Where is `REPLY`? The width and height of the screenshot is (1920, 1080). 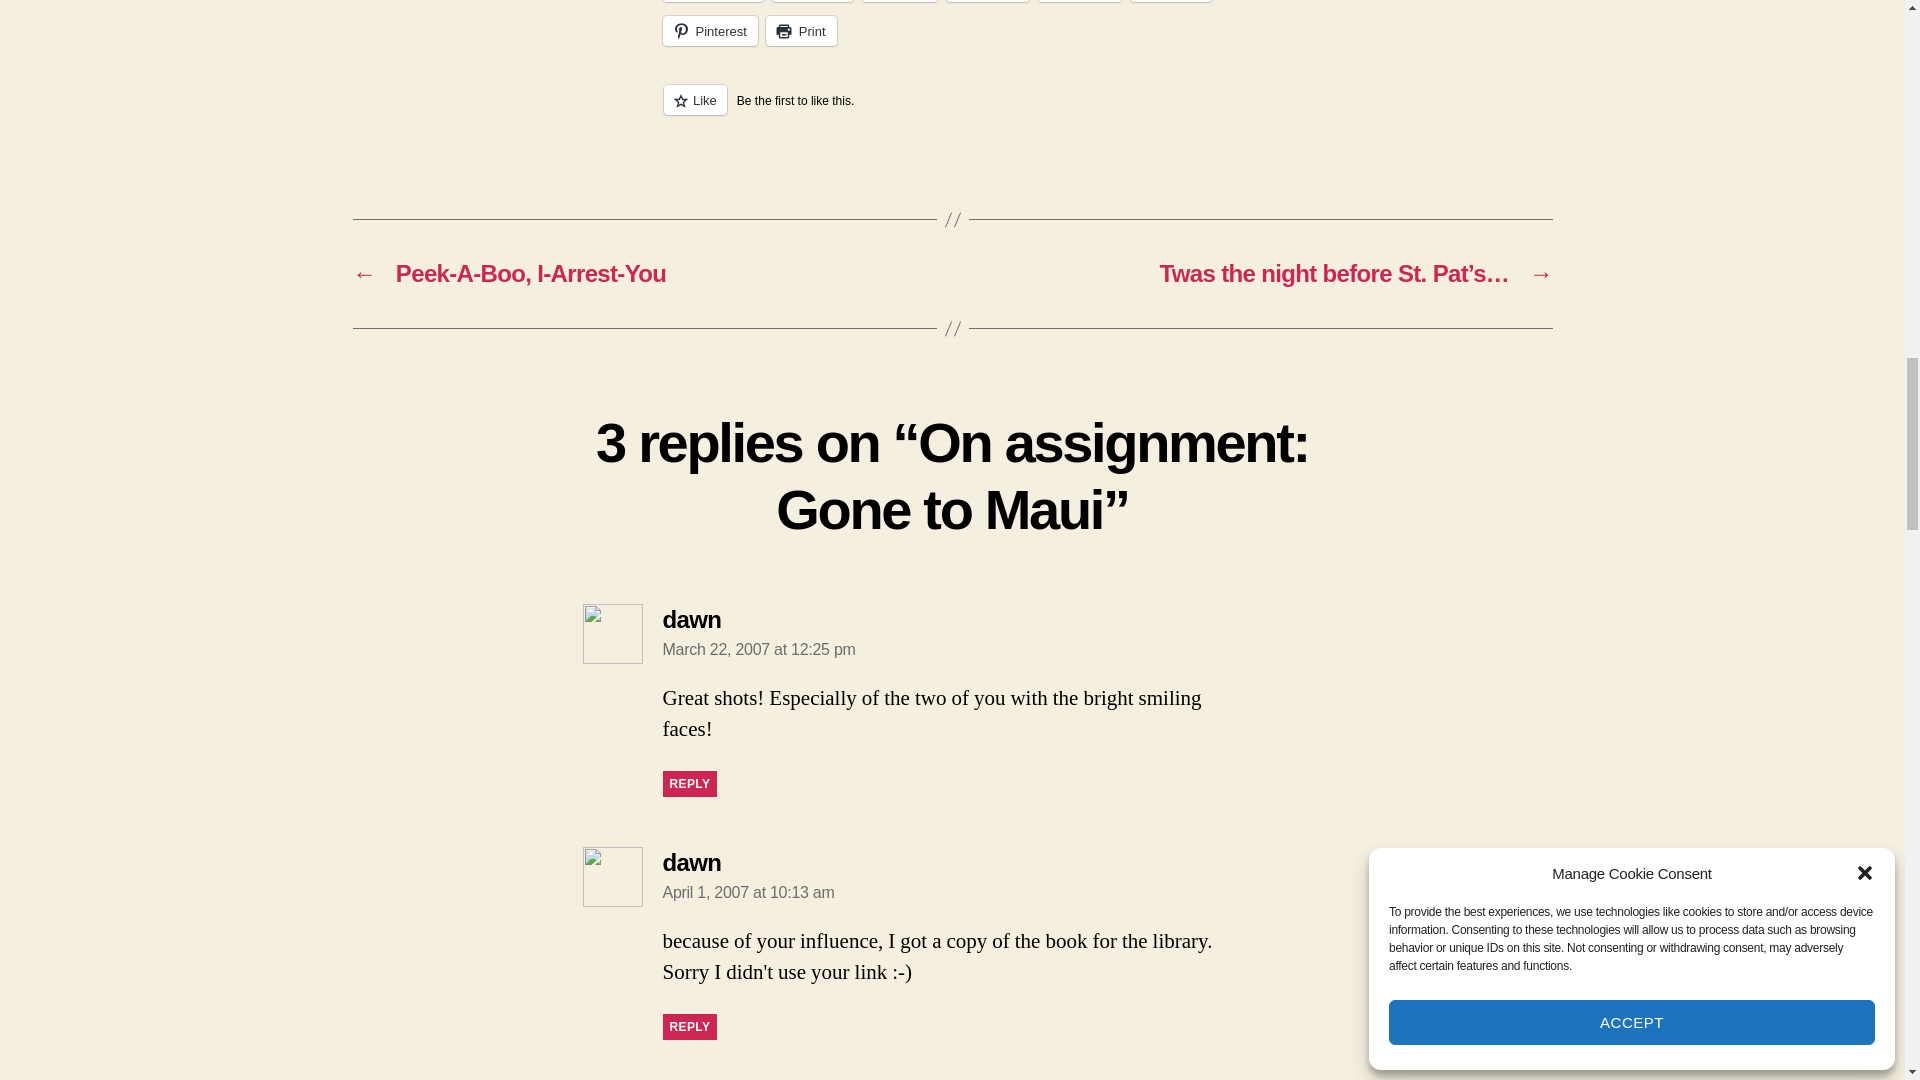 REPLY is located at coordinates (689, 1027).